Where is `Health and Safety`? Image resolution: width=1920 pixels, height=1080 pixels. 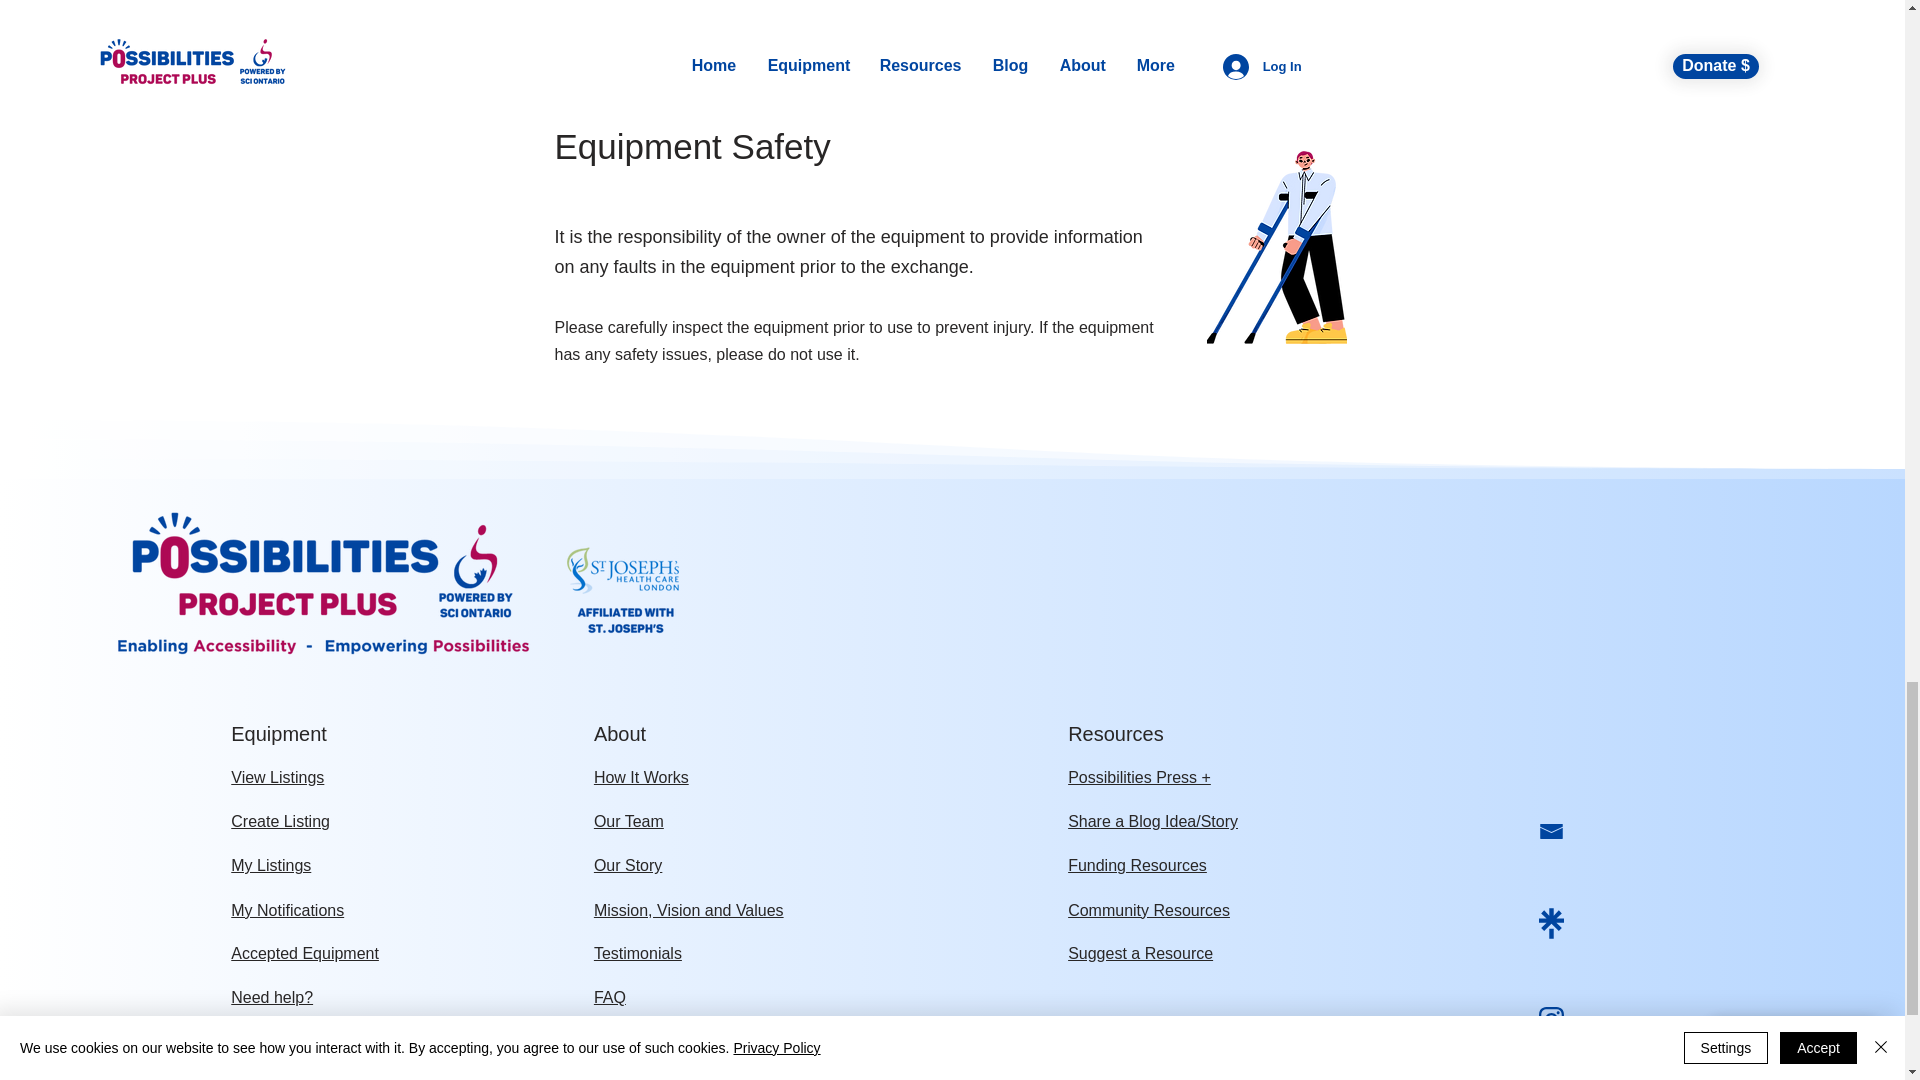 Health and Safety is located at coordinates (657, 1042).